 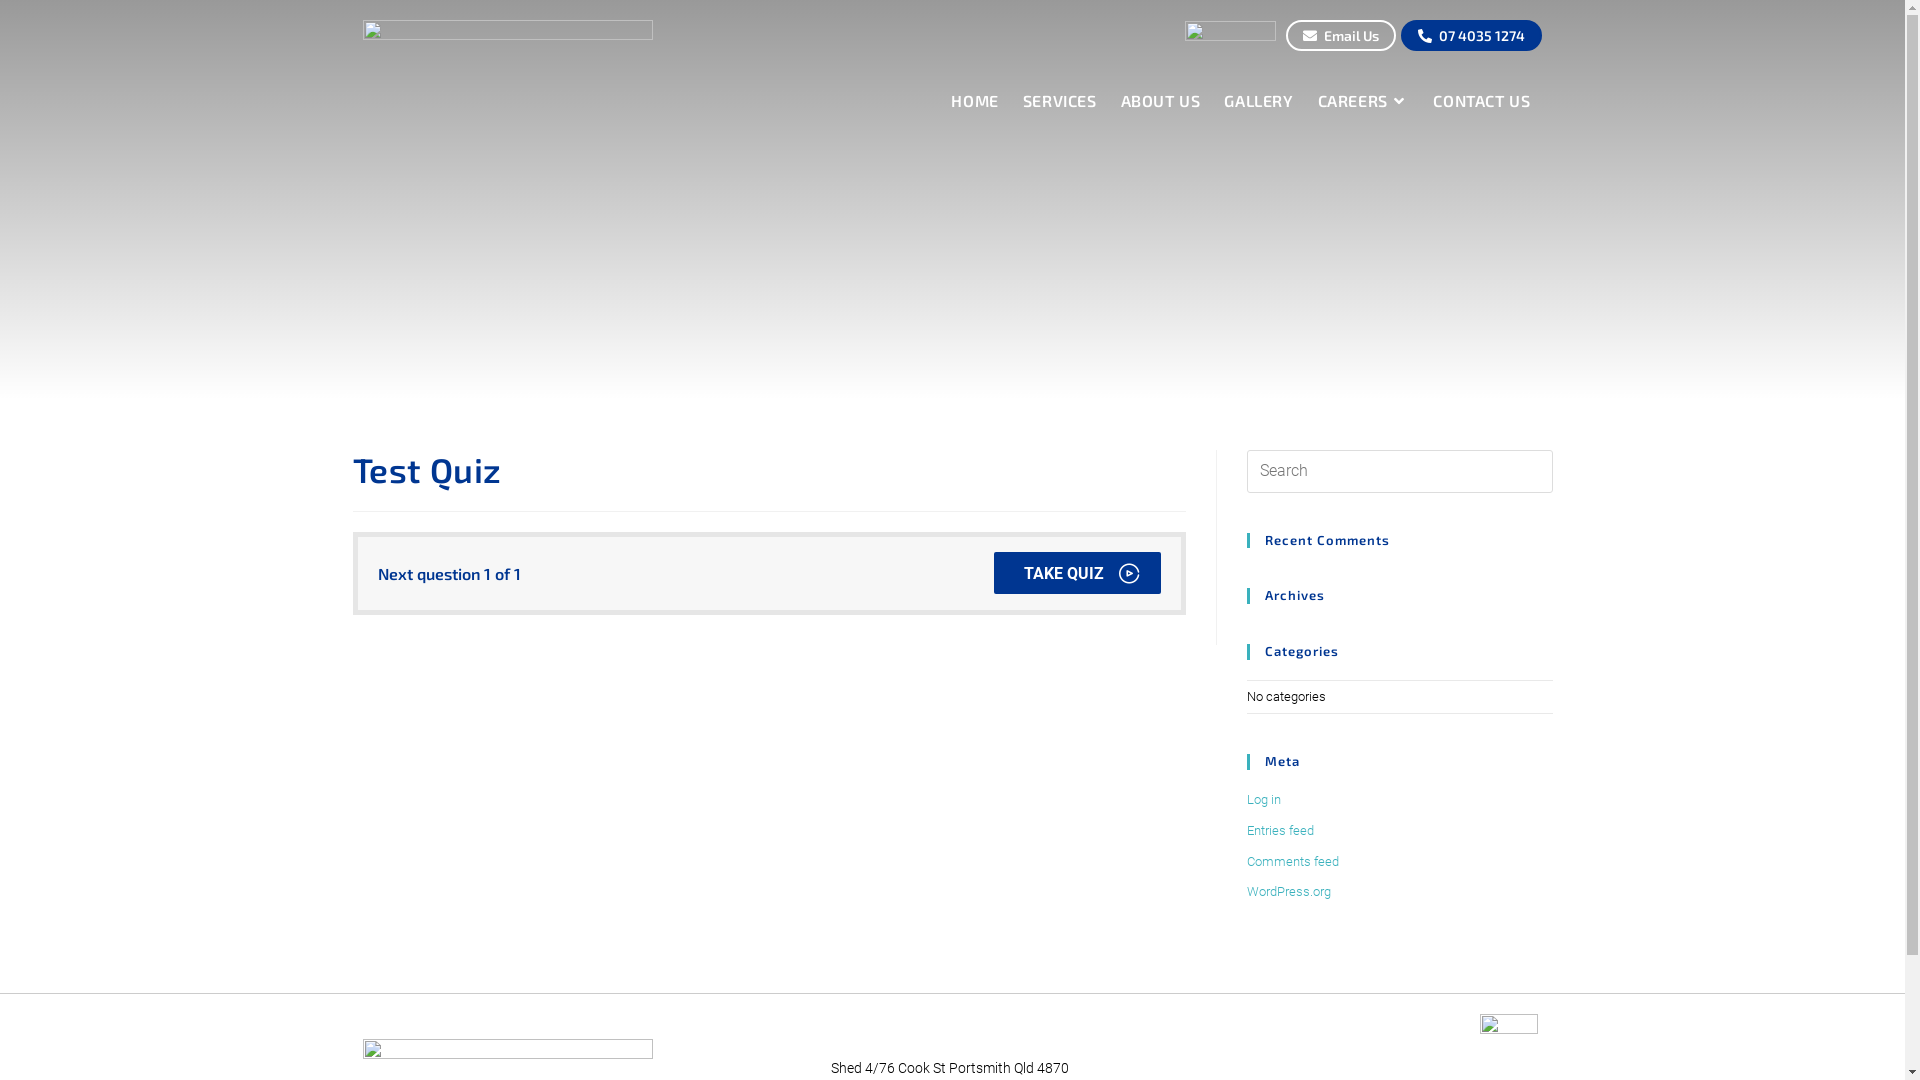 What do you see at coordinates (1472, 36) in the screenshot?
I see `07 4035 1274` at bounding box center [1472, 36].